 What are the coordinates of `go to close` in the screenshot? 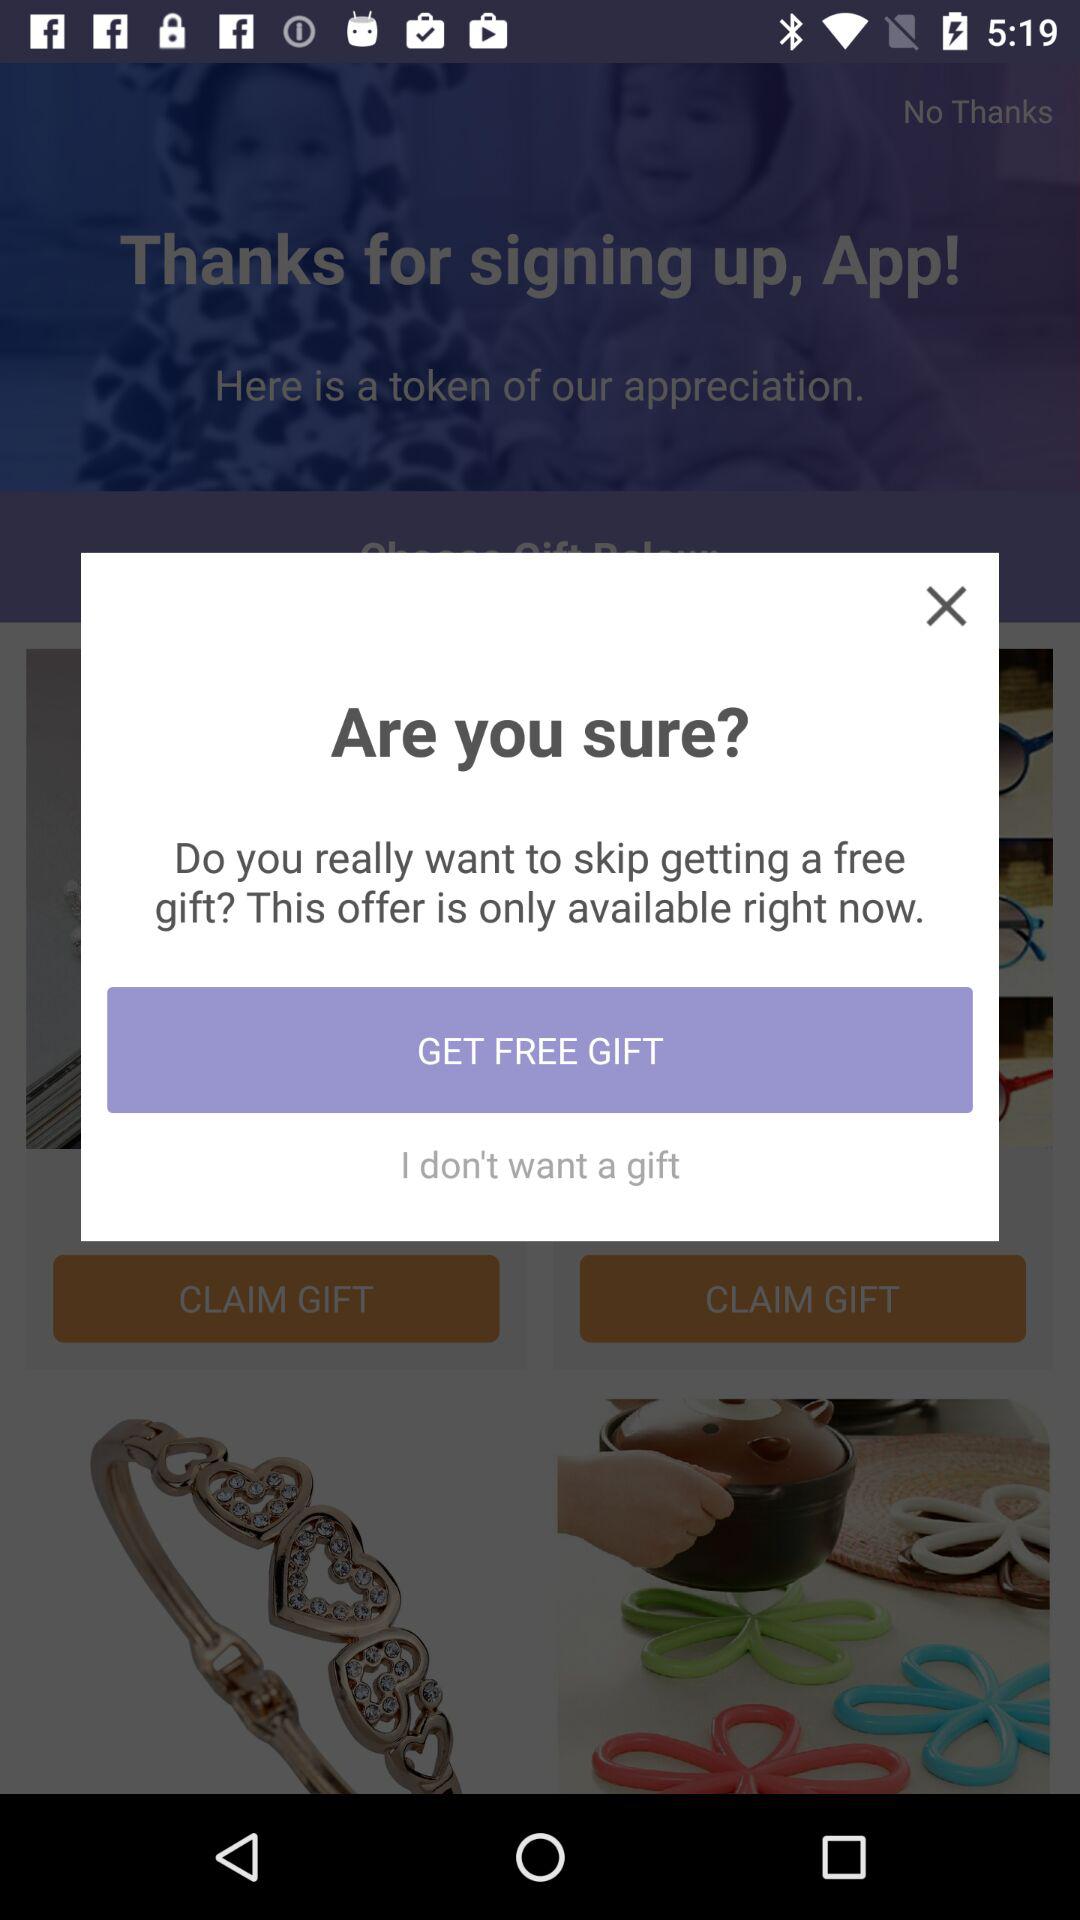 It's located at (946, 605).